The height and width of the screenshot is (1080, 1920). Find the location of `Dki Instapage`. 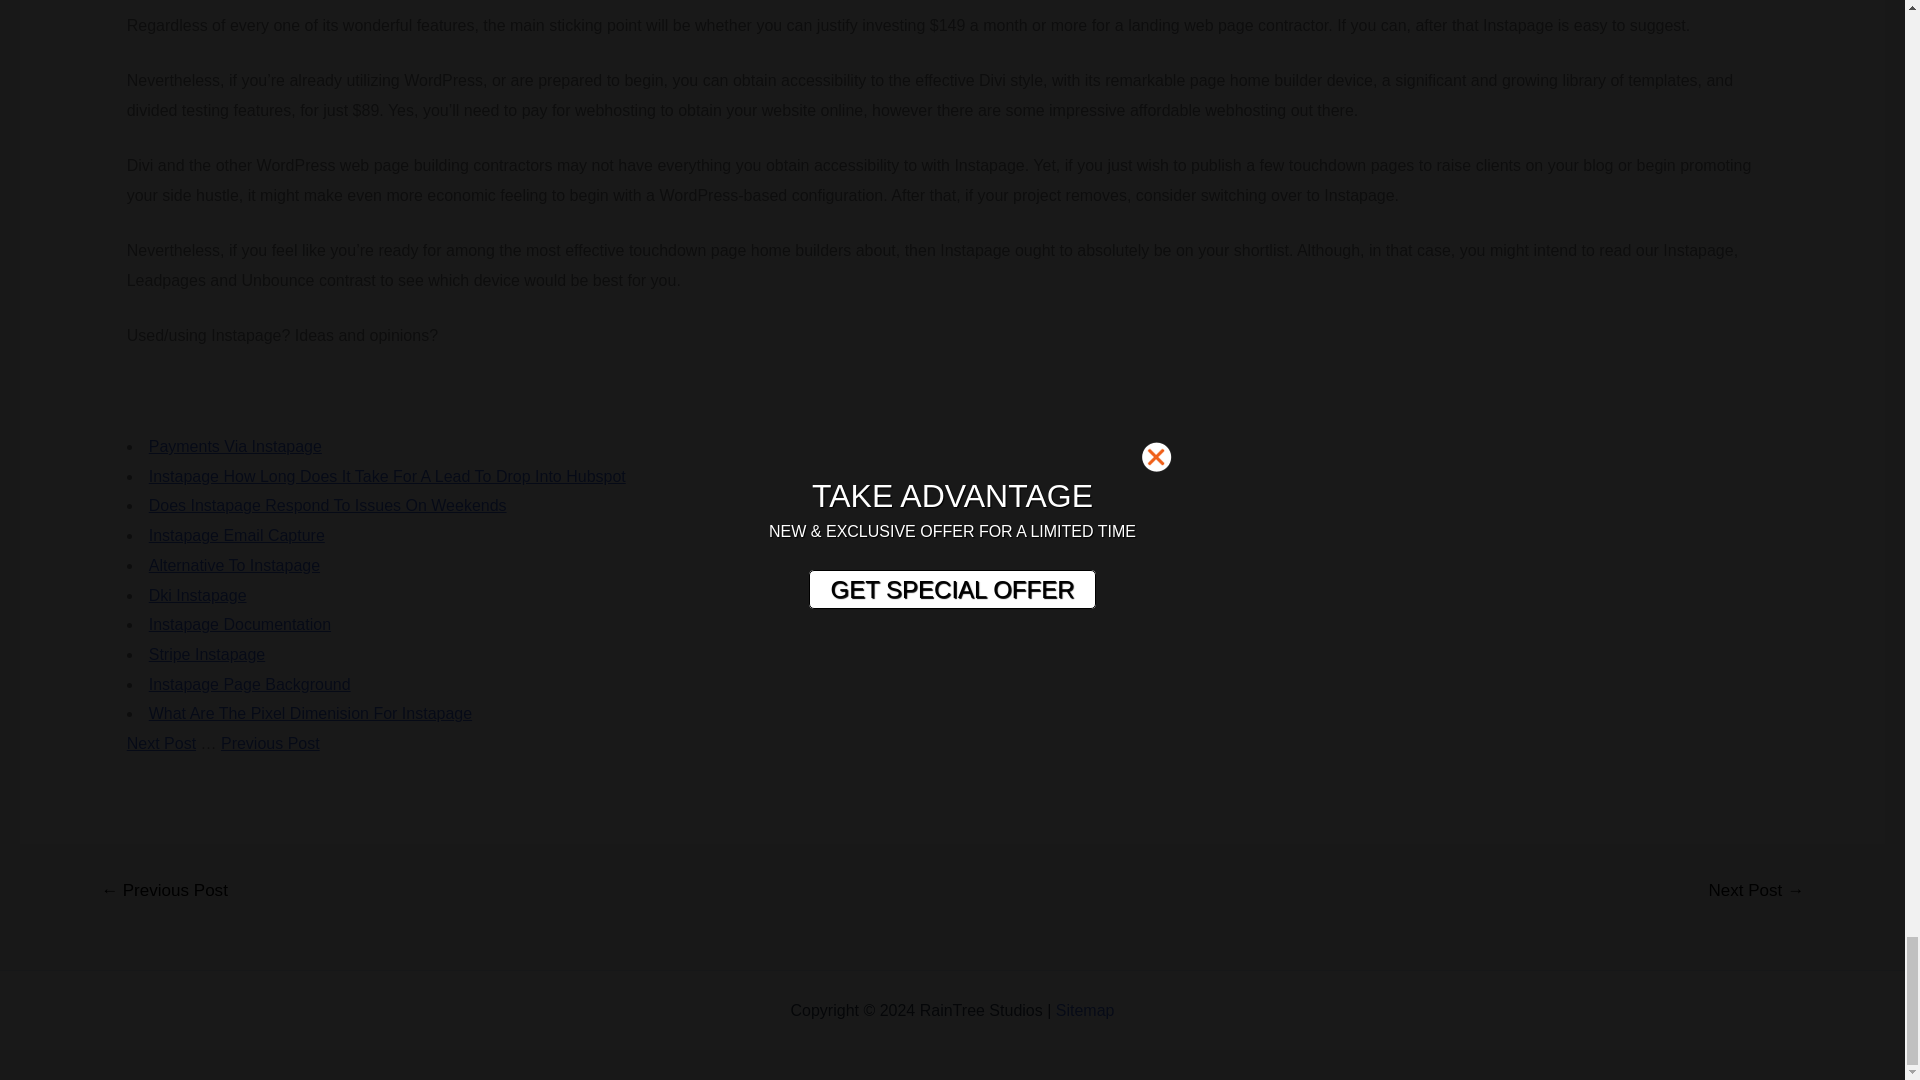

Dki Instapage is located at coordinates (198, 595).